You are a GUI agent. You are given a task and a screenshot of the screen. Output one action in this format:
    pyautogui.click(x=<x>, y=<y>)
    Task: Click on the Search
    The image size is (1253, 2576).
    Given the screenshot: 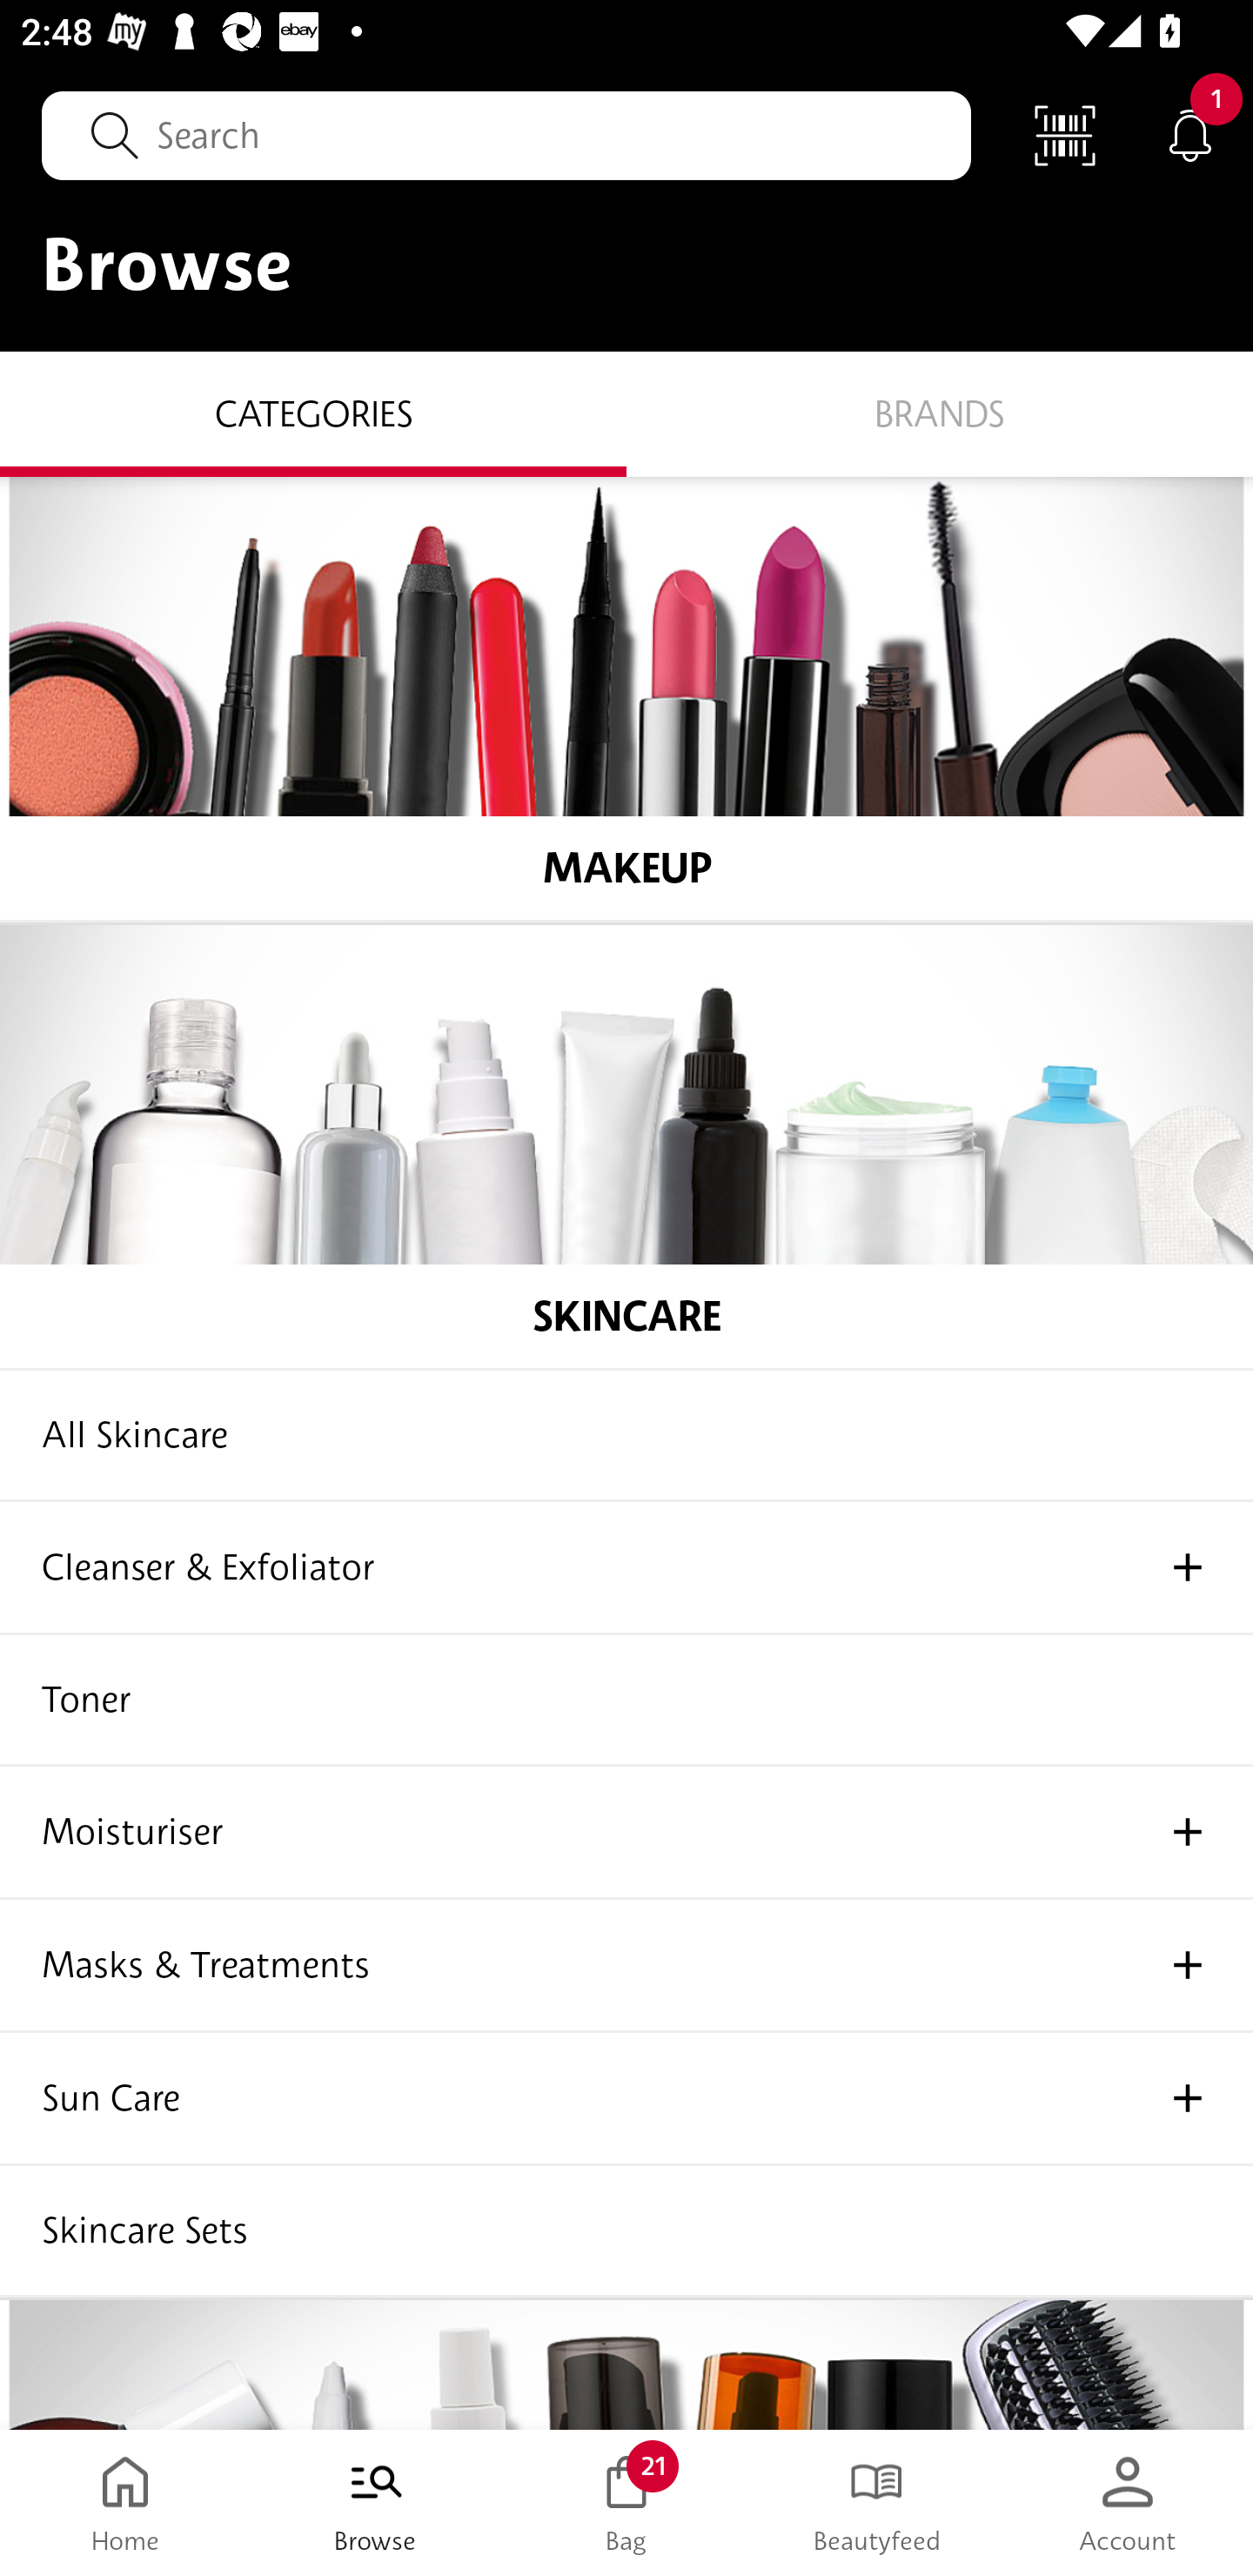 What is the action you would take?
    pyautogui.click(x=506, y=135)
    